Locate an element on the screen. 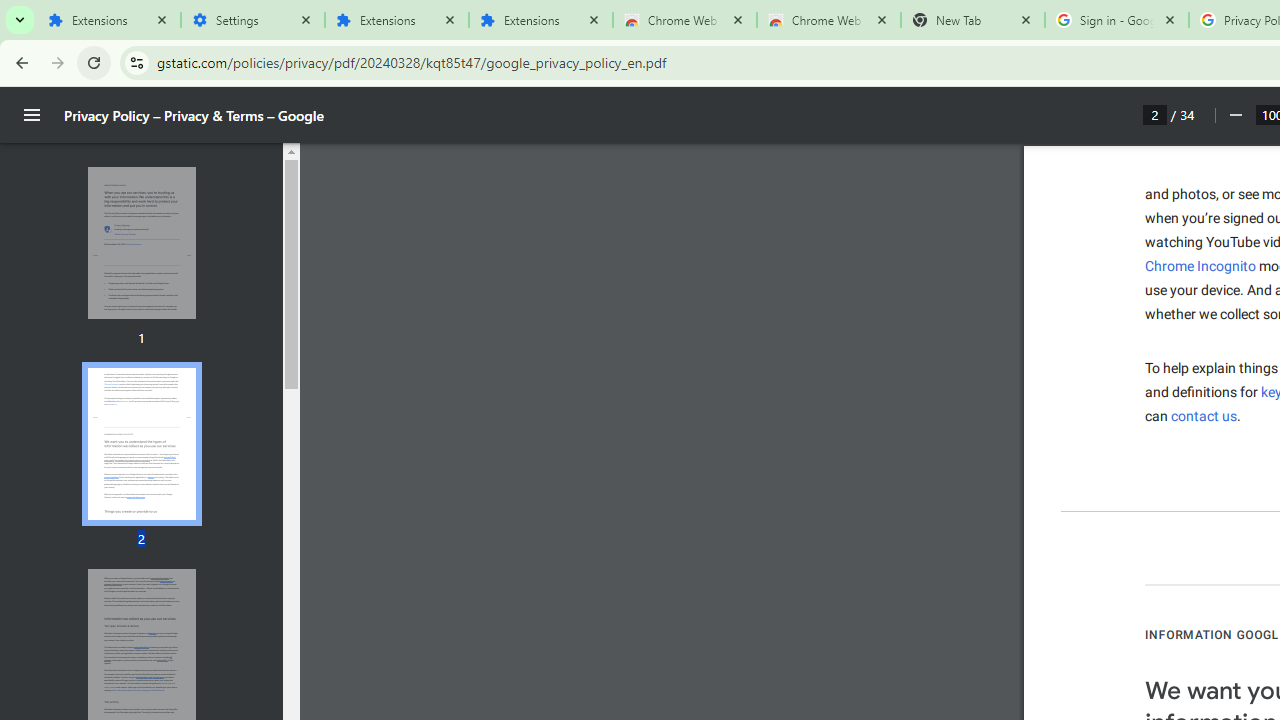 The width and height of the screenshot is (1280, 720). Chrome Web Store is located at coordinates (684, 20).